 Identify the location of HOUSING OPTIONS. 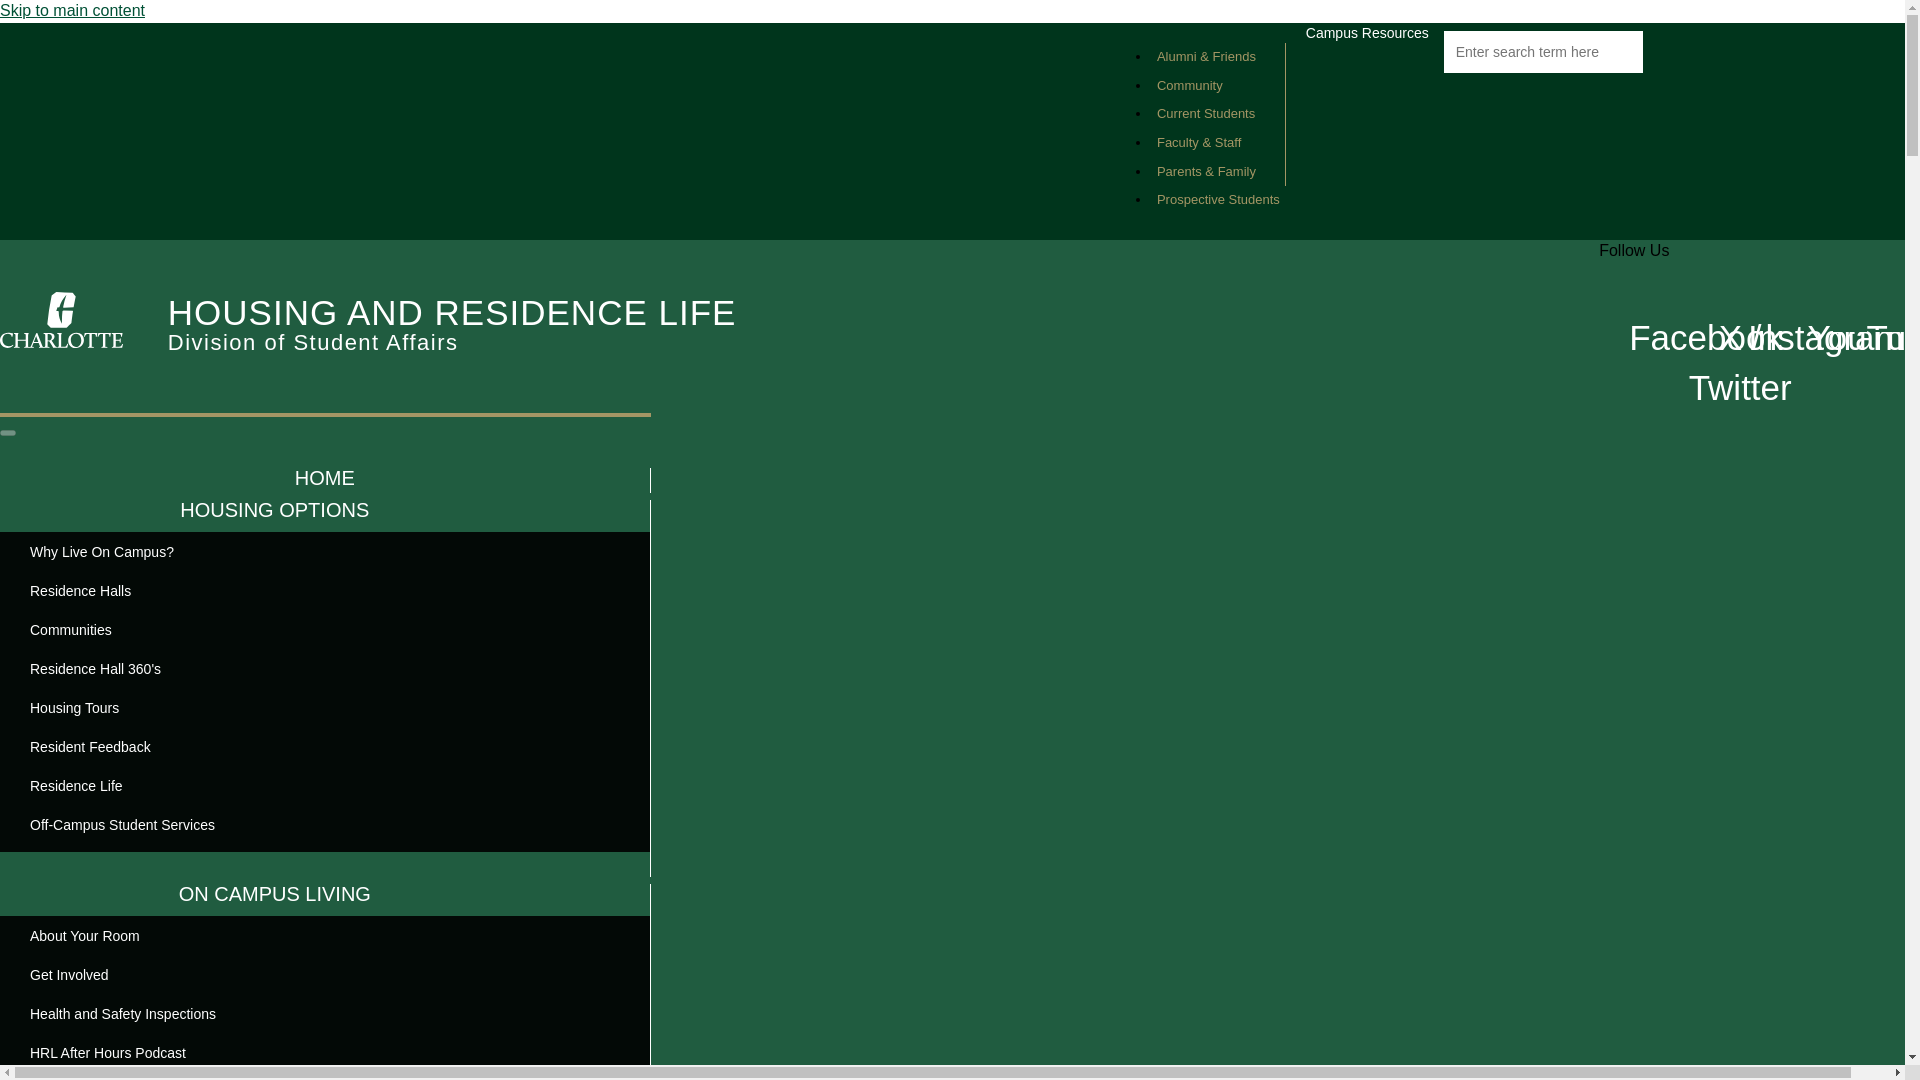
(274, 510).